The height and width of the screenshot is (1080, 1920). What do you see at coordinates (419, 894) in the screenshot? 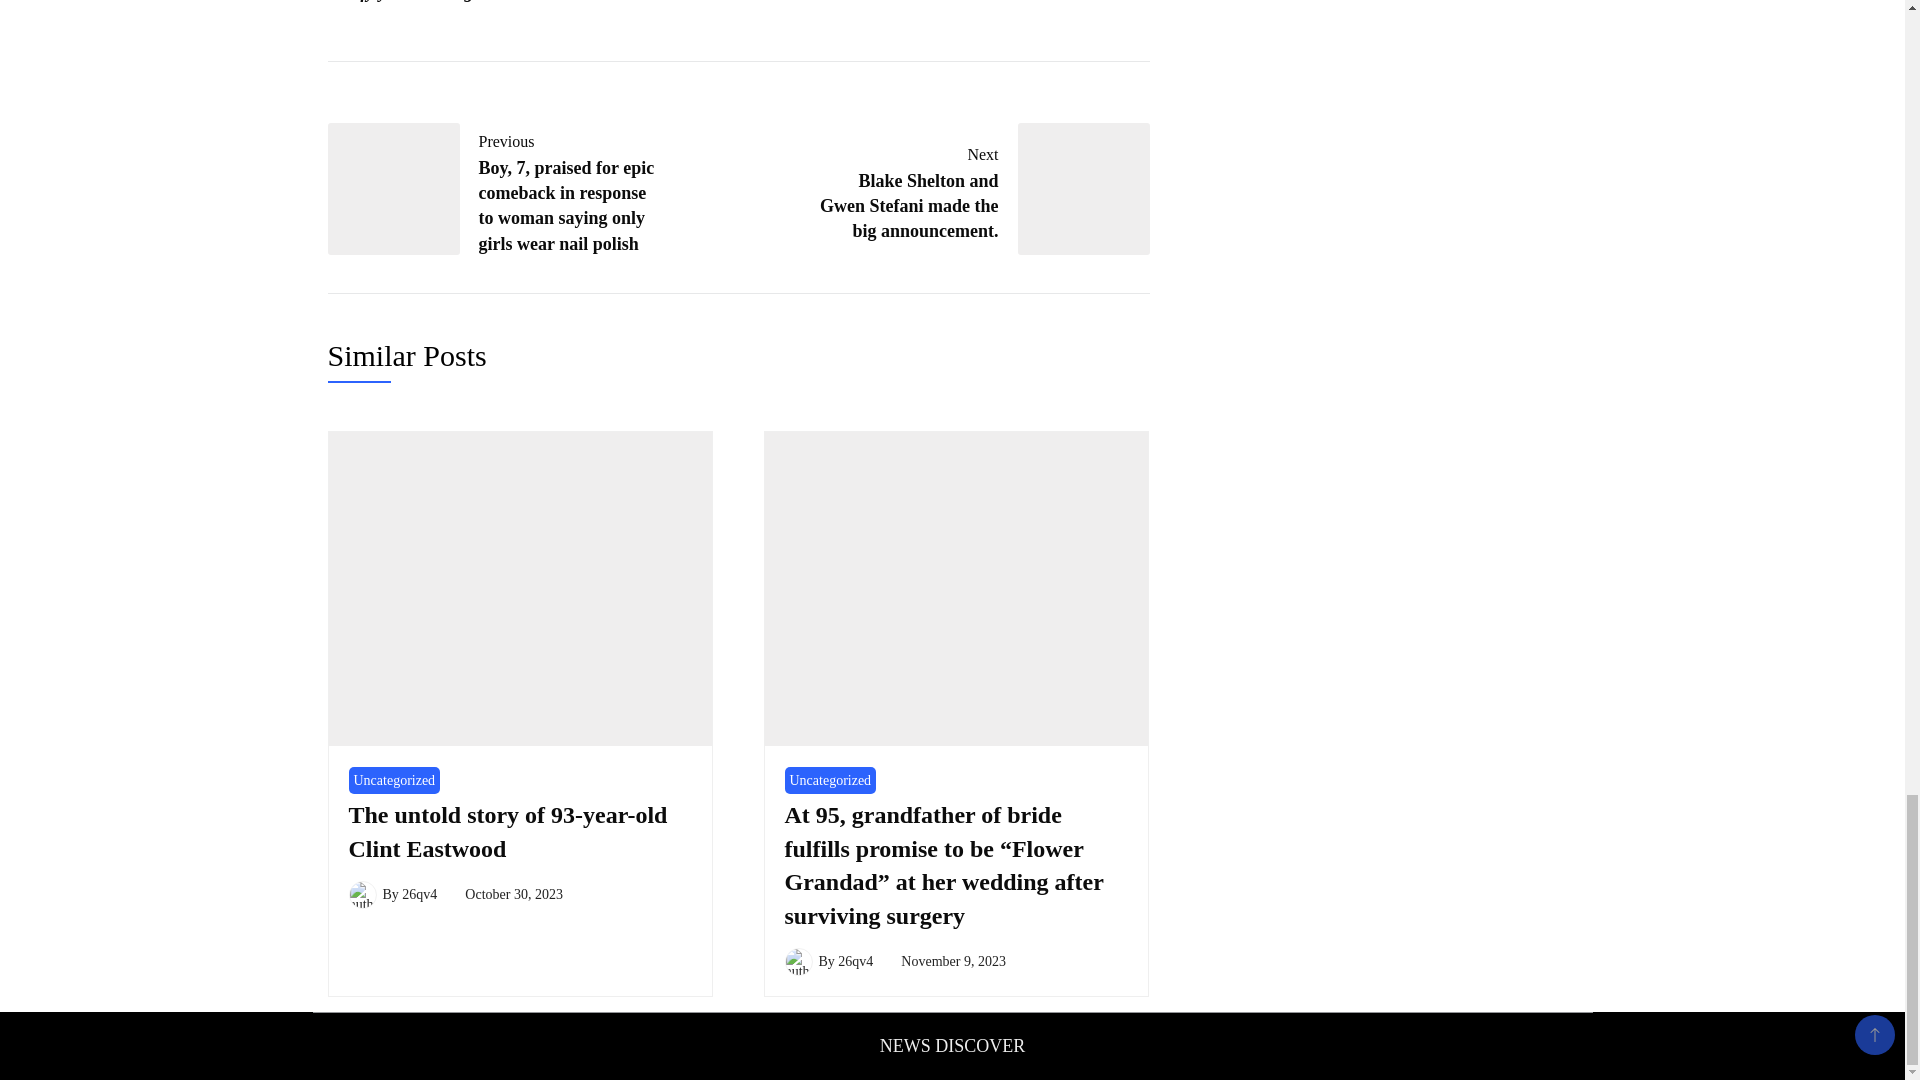
I see `26qv4` at bounding box center [419, 894].